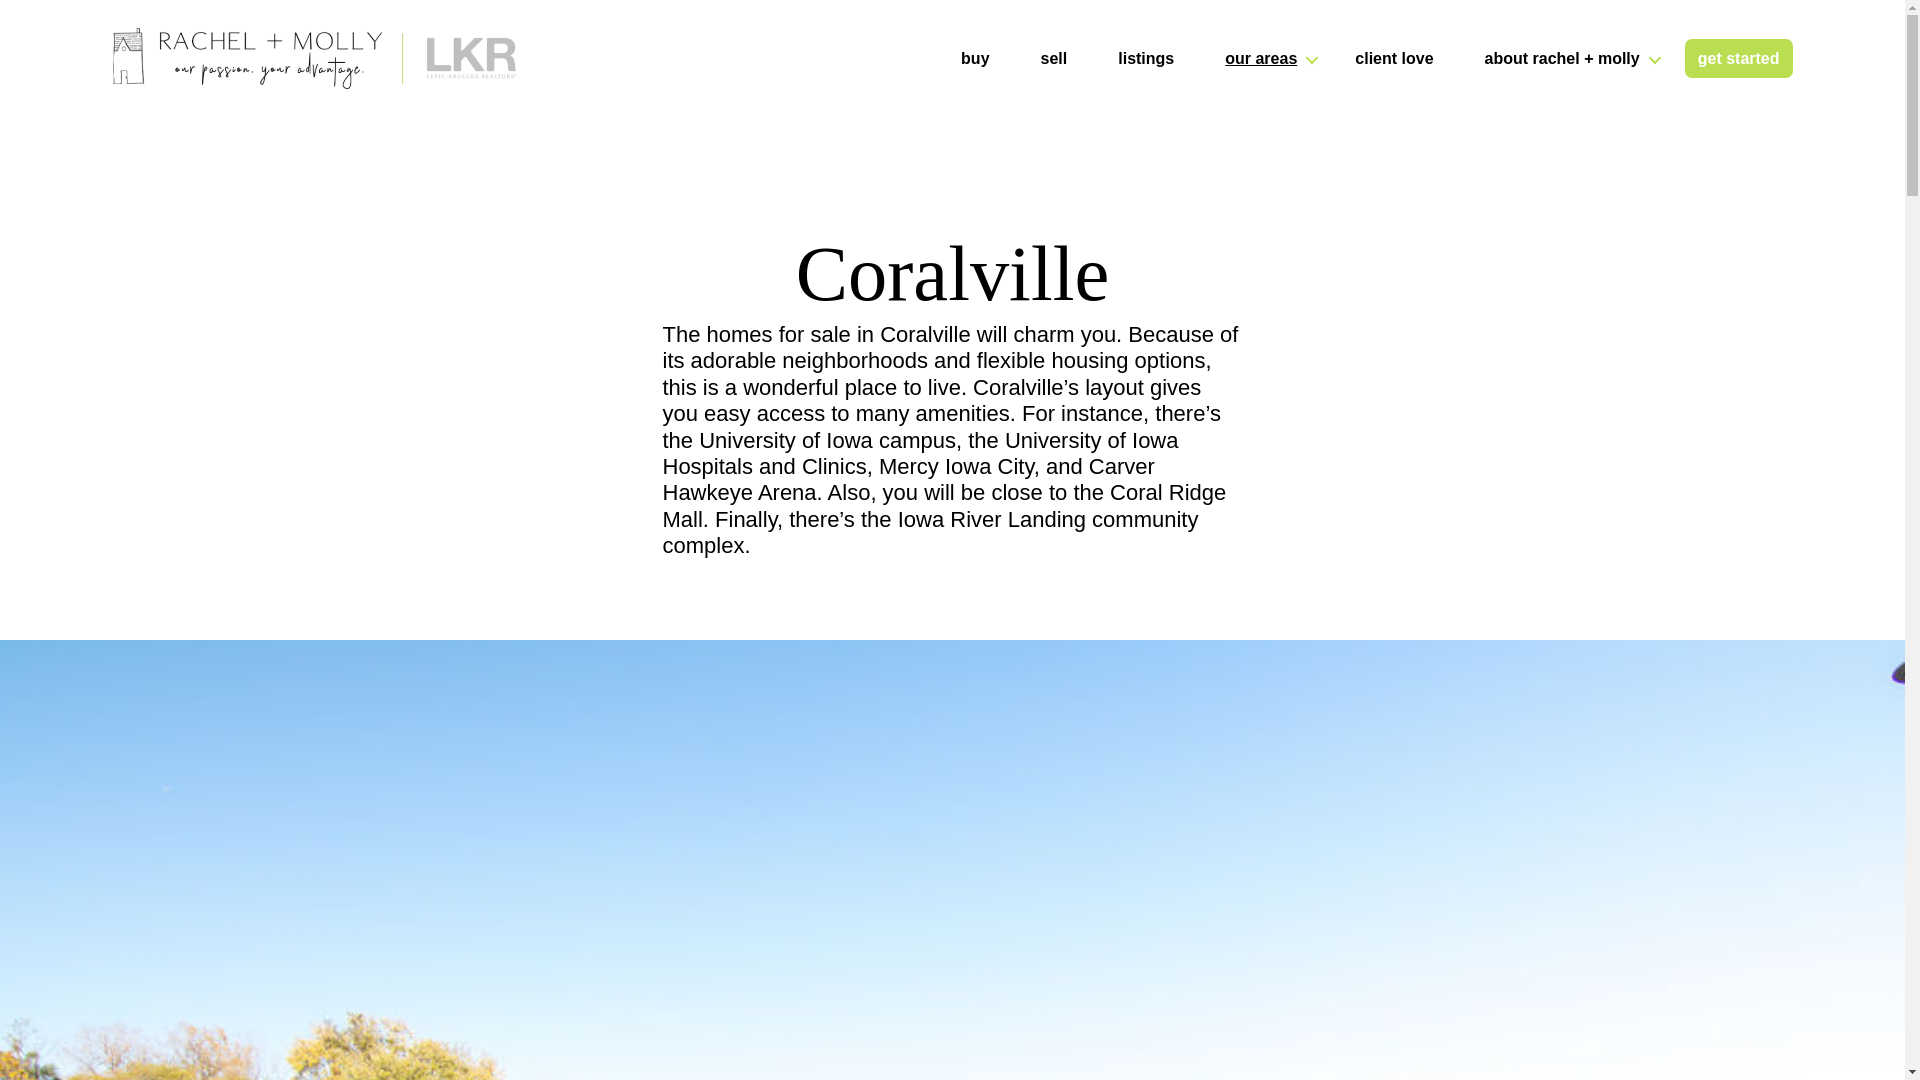 This screenshot has height=1080, width=1920. Describe the element at coordinates (1739, 58) in the screenshot. I see `get started` at that location.